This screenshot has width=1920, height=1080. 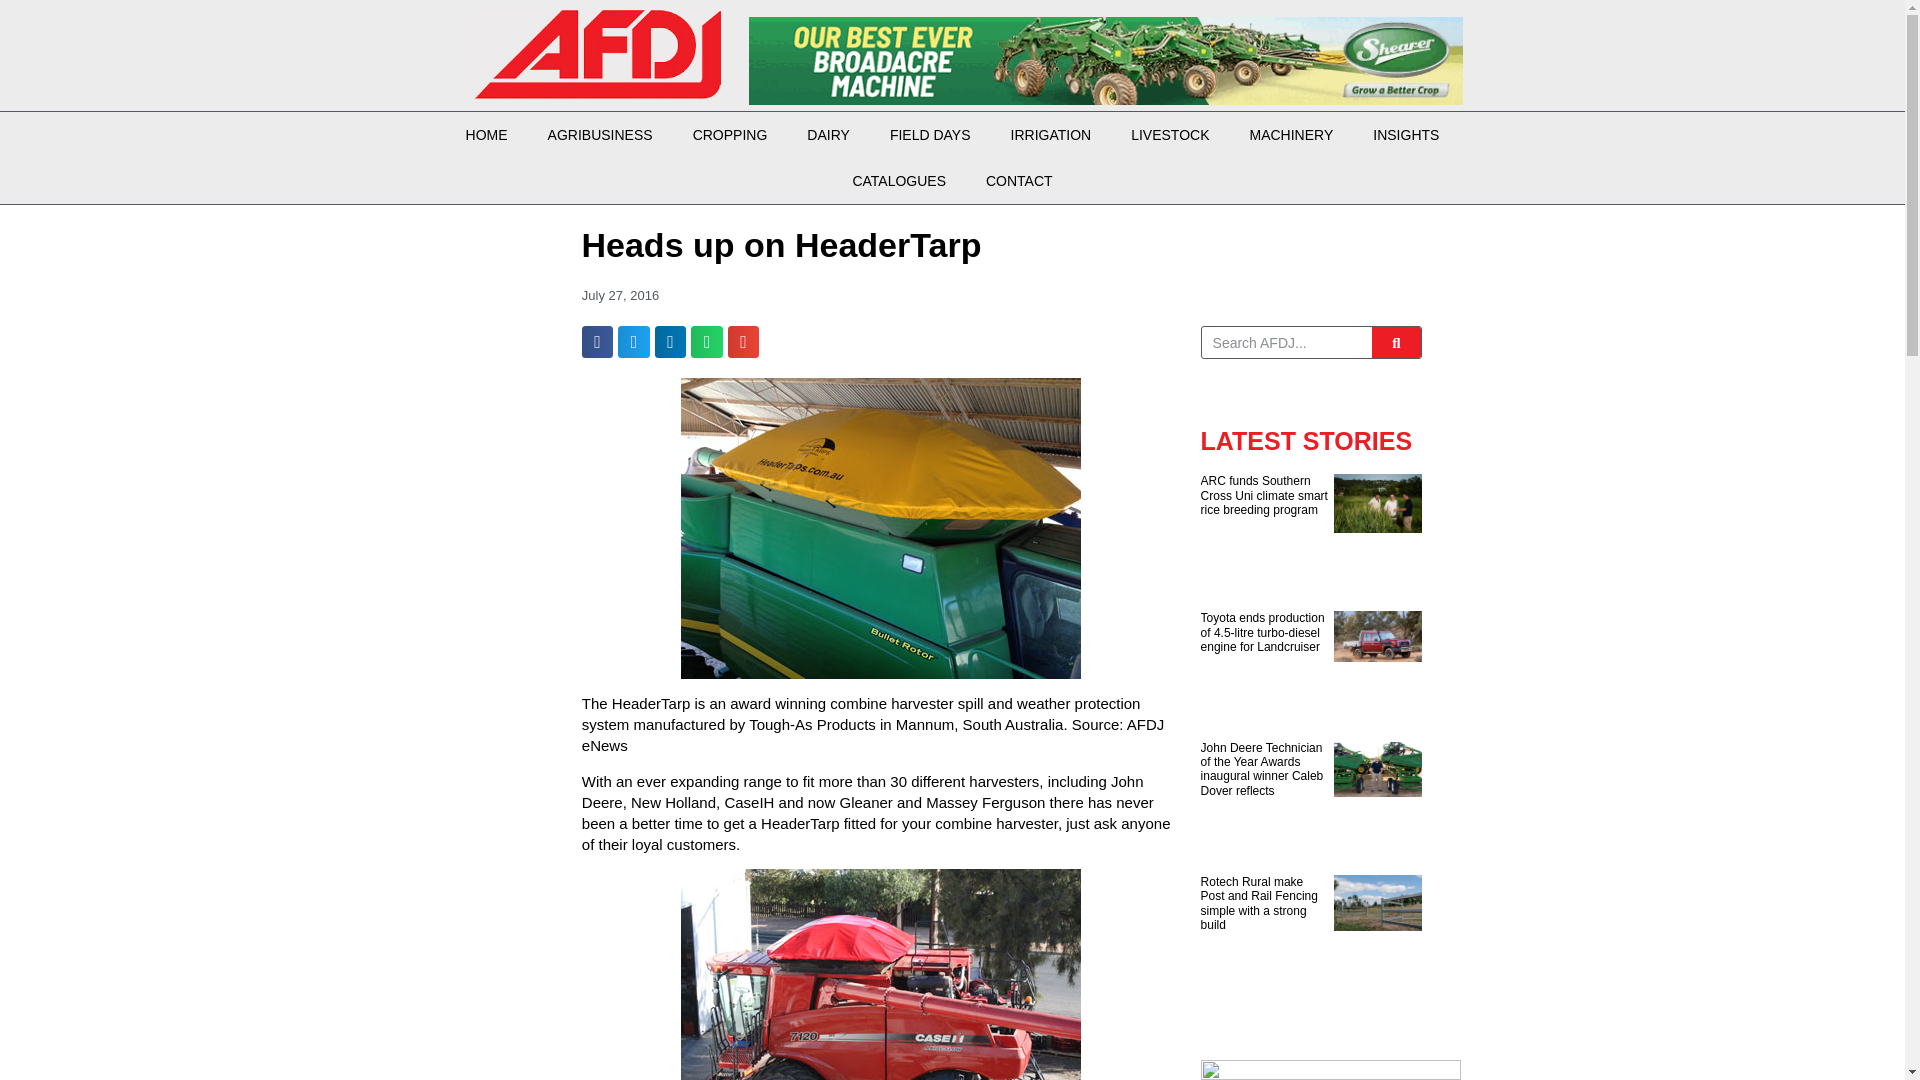 What do you see at coordinates (1050, 134) in the screenshot?
I see `IRRIGATION` at bounding box center [1050, 134].